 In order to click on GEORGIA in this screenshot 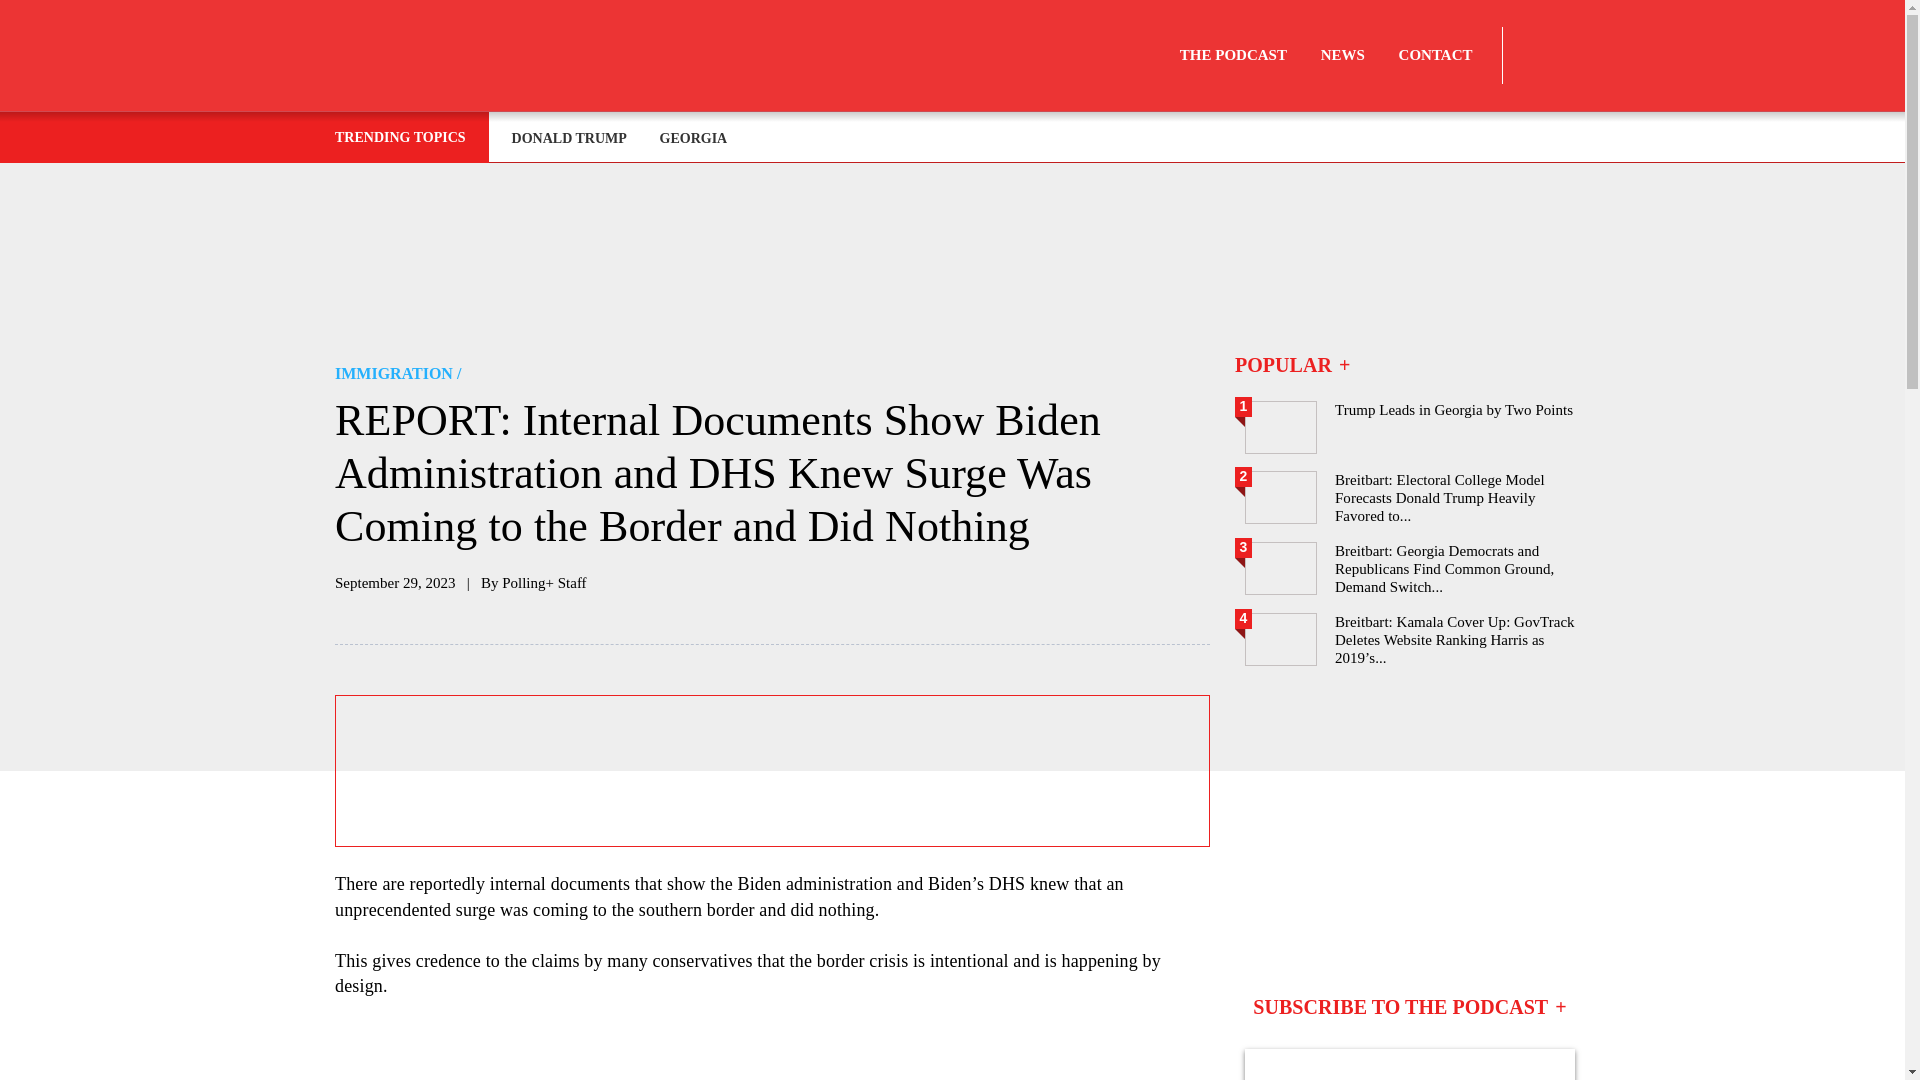, I will do `click(694, 138)`.